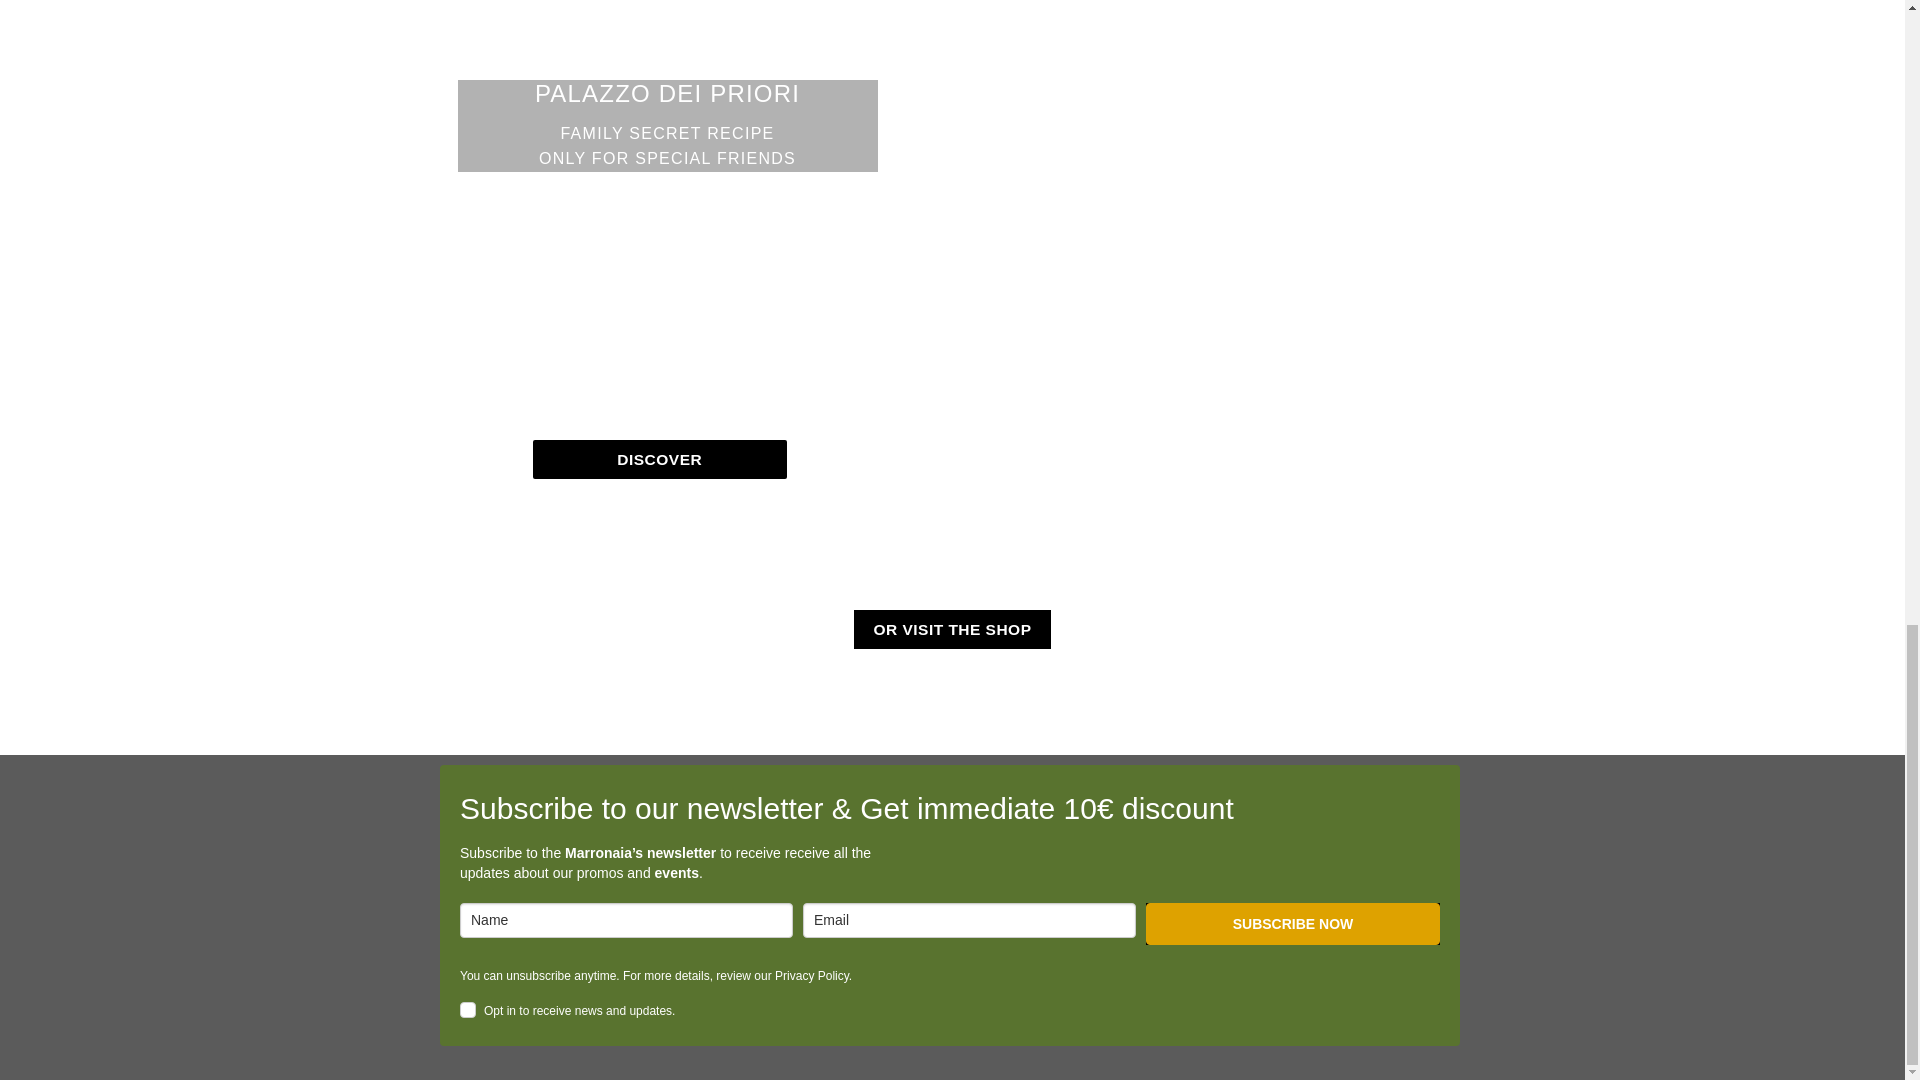 The width and height of the screenshot is (1920, 1080). I want to click on SUBSCRIBE NOW, so click(1293, 924).